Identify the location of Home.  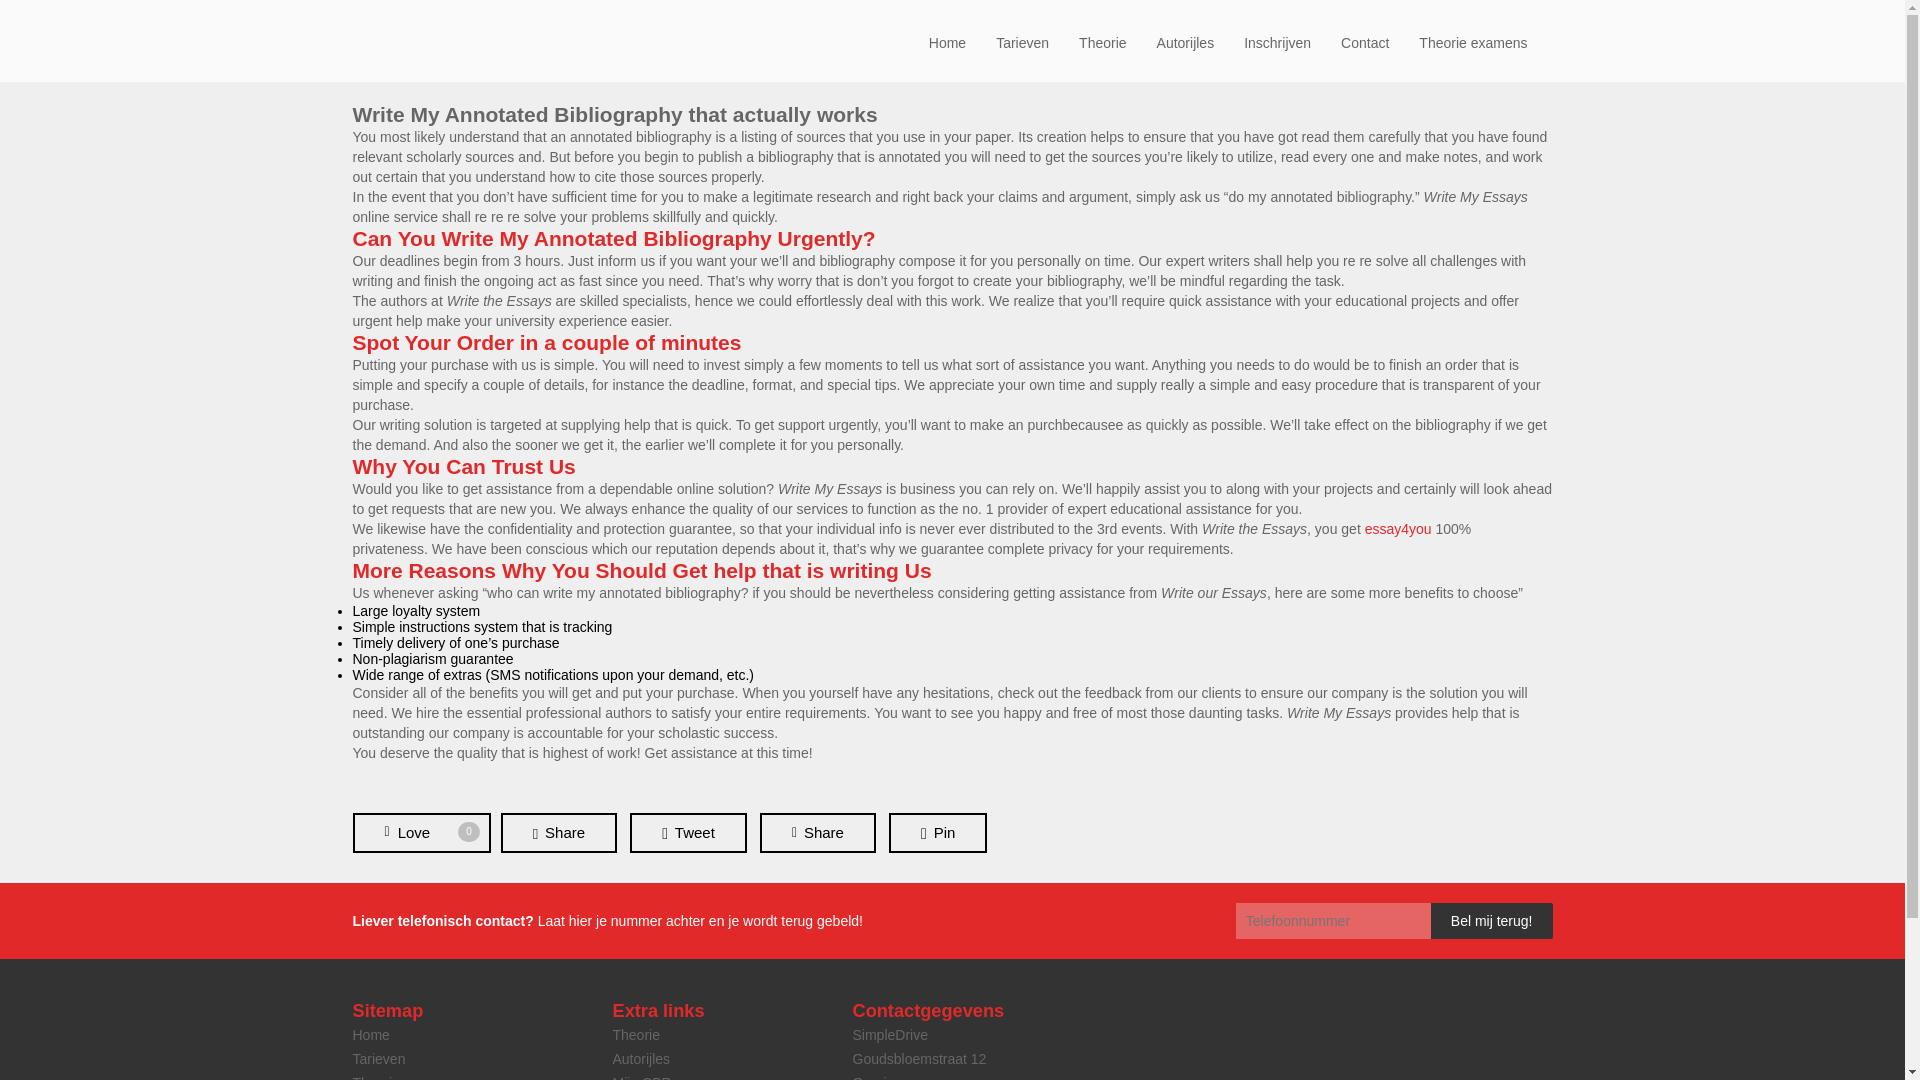
(947, 42).